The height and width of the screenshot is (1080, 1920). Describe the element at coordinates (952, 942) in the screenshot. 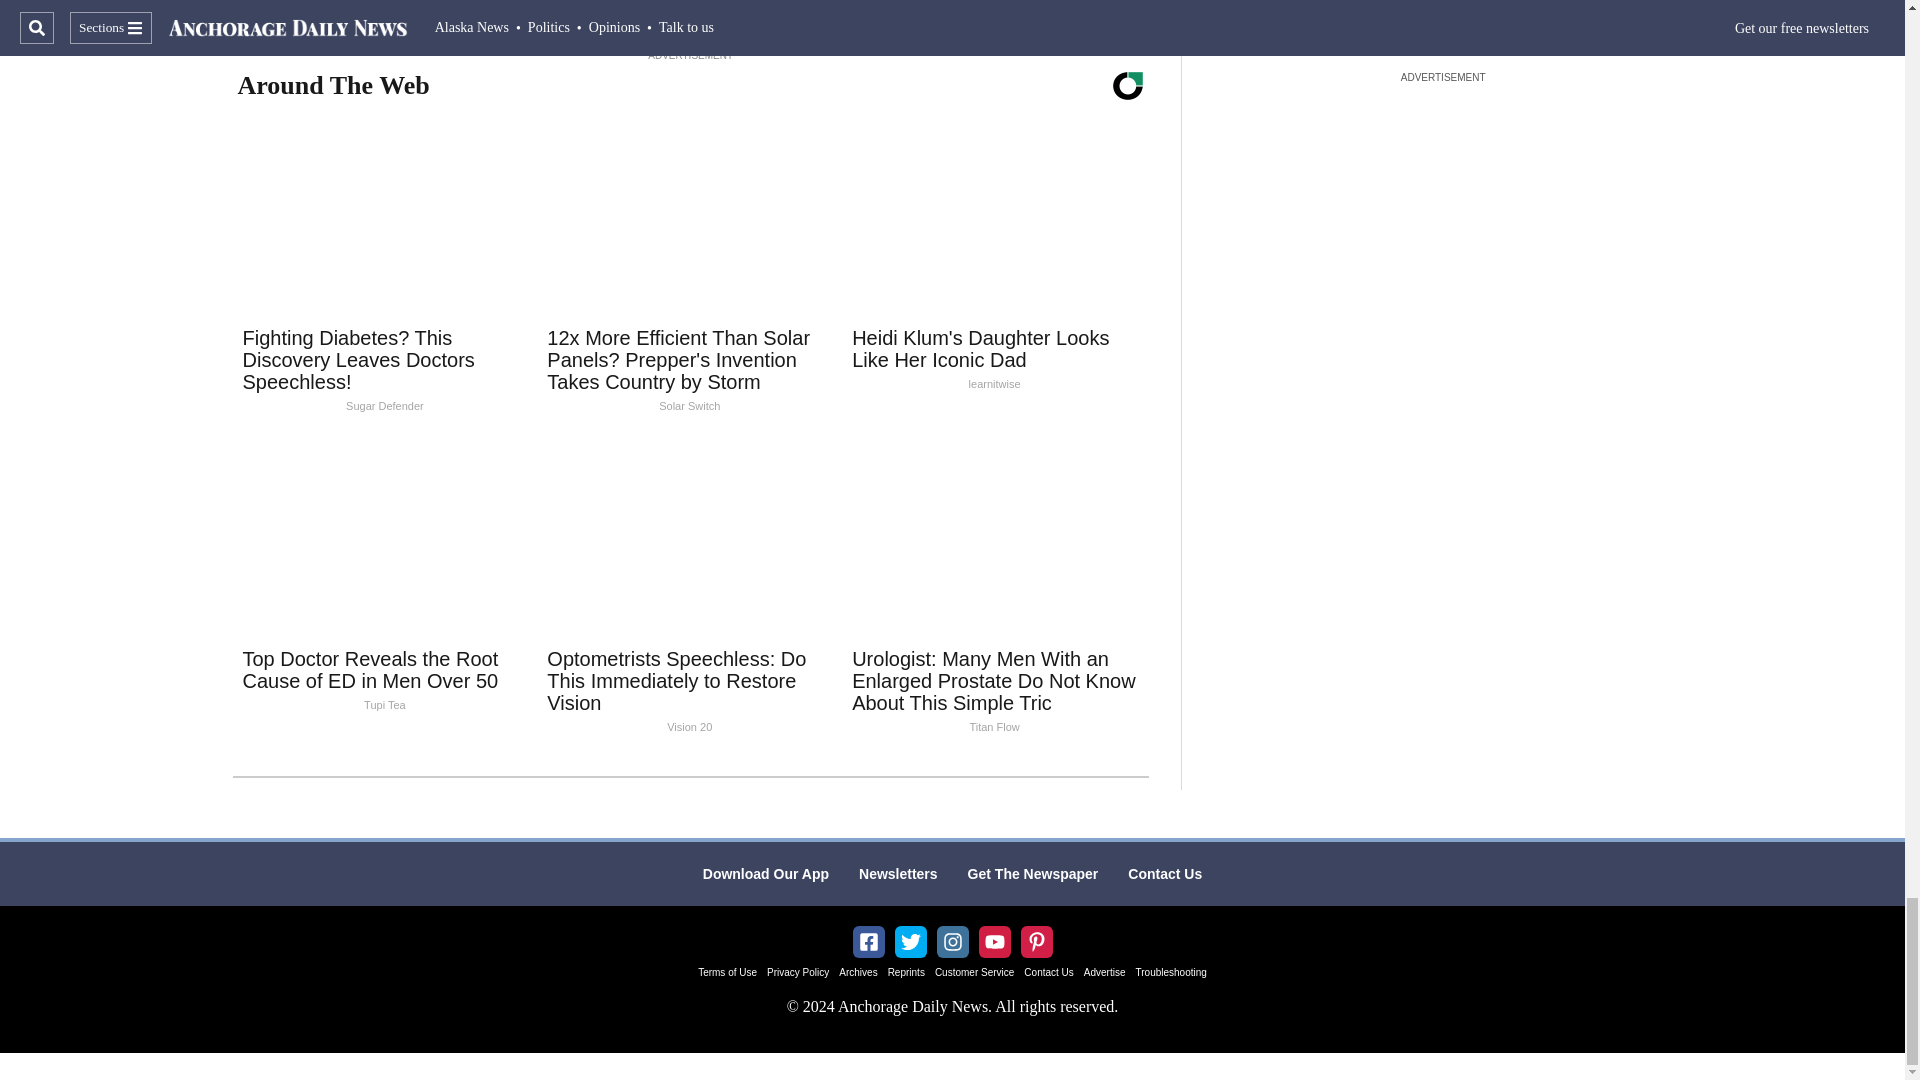

I see `Instagram IconAnchorage Daily News instagram account` at that location.